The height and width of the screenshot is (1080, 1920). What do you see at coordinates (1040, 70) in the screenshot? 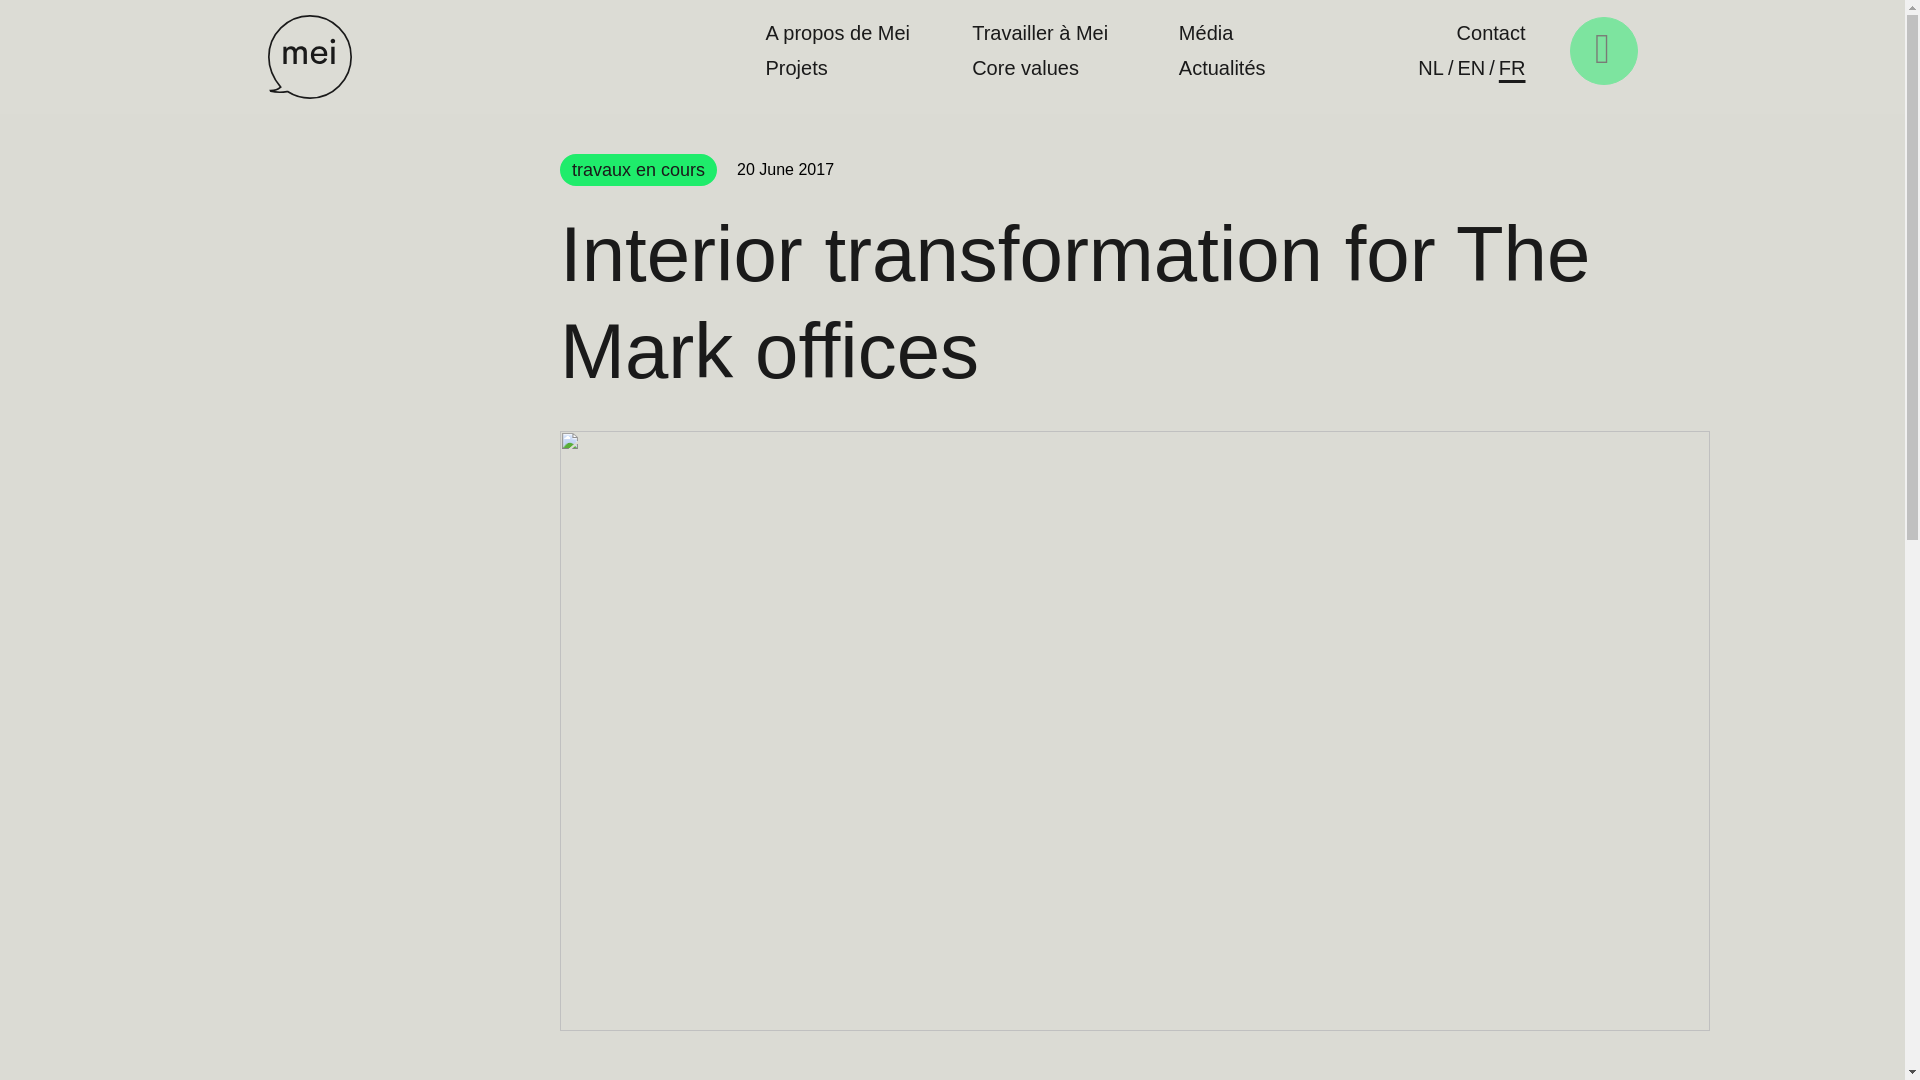
I see `Core values` at bounding box center [1040, 70].